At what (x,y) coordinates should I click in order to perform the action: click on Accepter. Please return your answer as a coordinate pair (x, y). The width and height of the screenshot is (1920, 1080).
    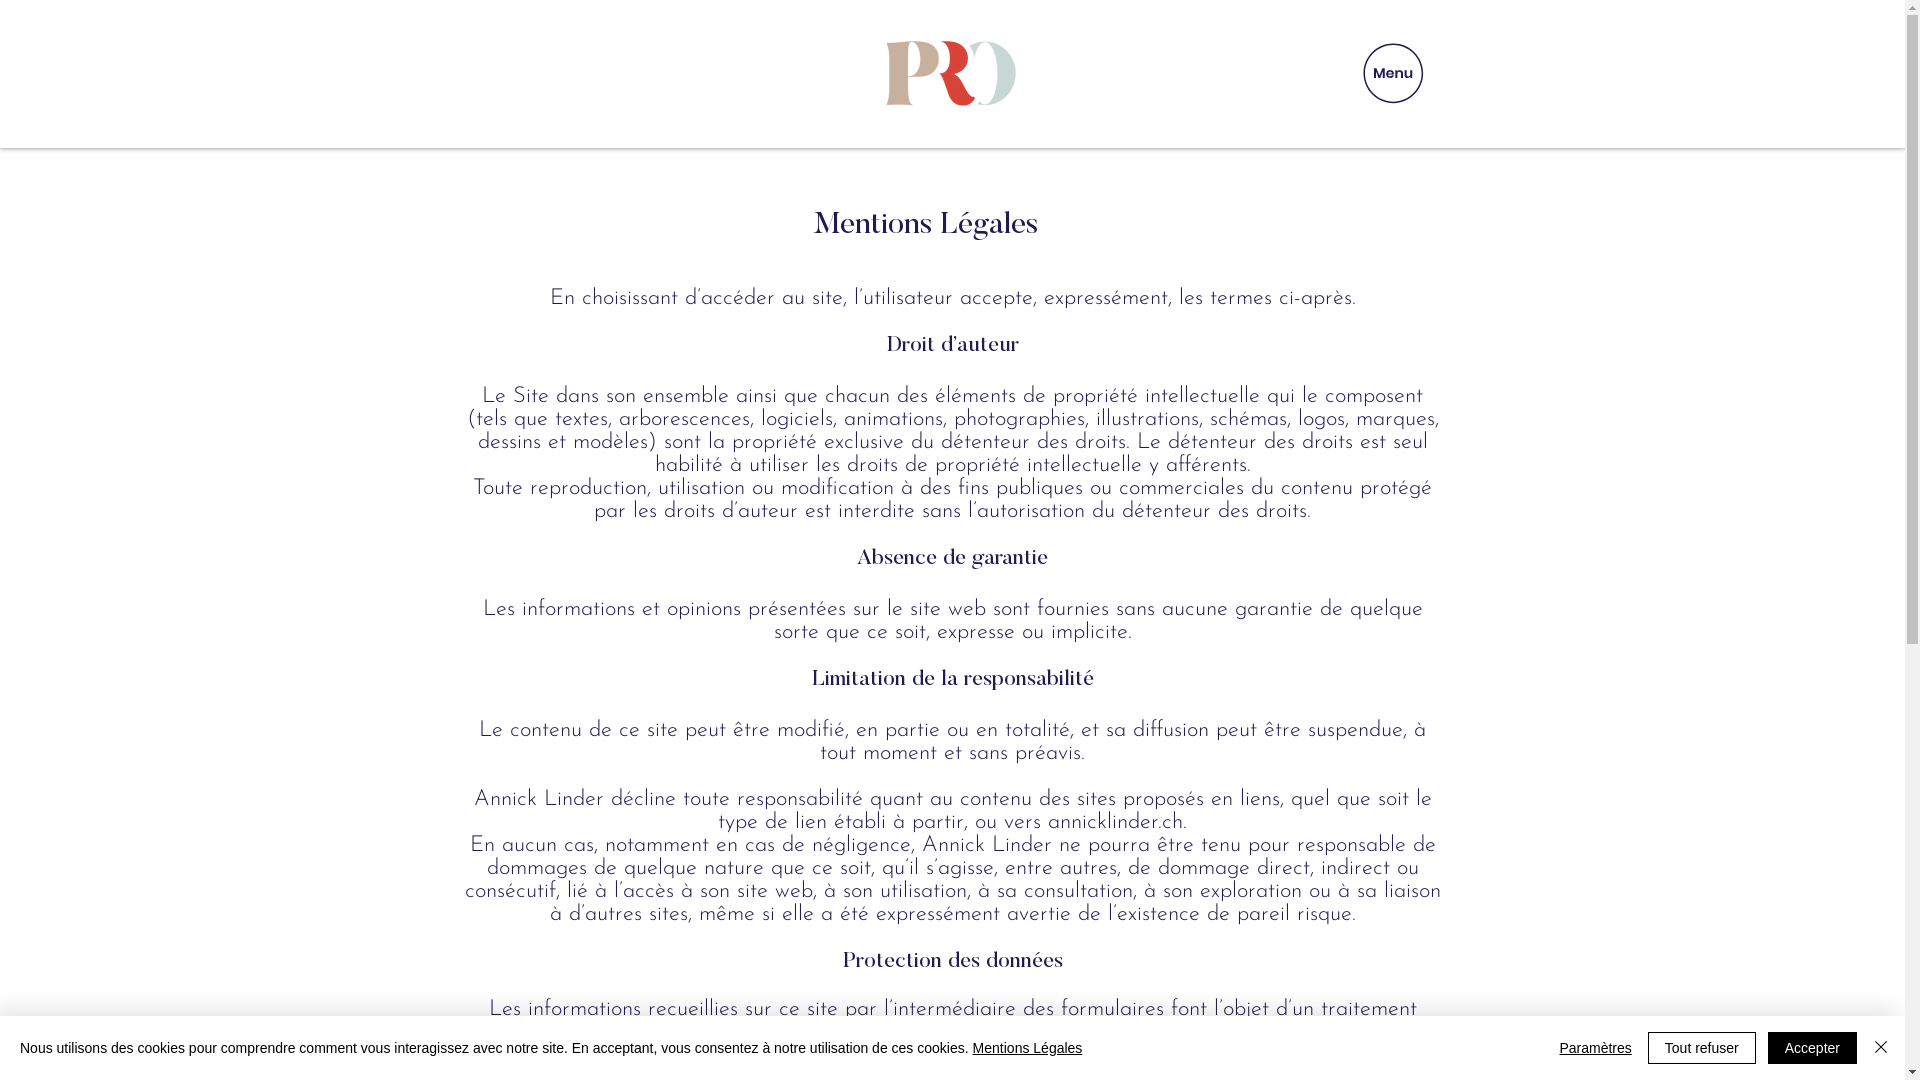
    Looking at the image, I should click on (1812, 1048).